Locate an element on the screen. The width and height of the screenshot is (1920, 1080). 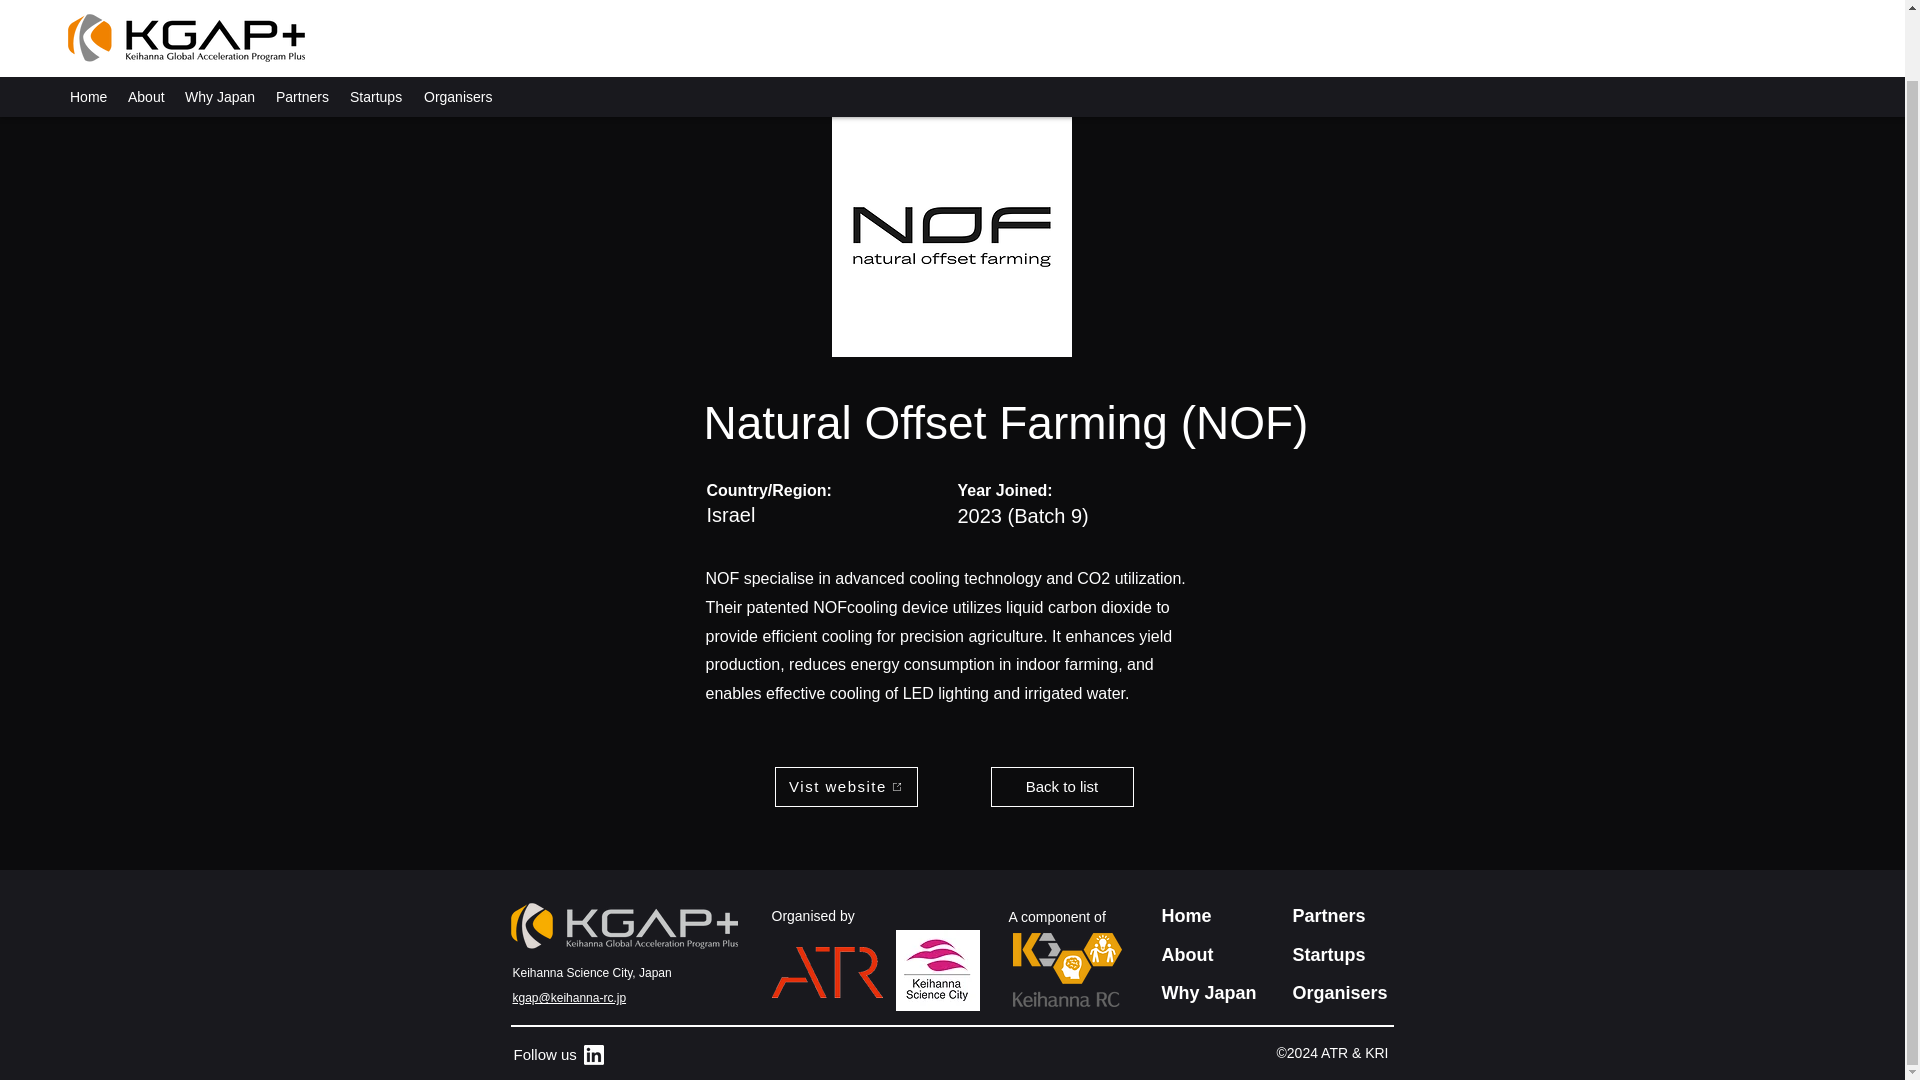
Organisers is located at coordinates (1339, 992).